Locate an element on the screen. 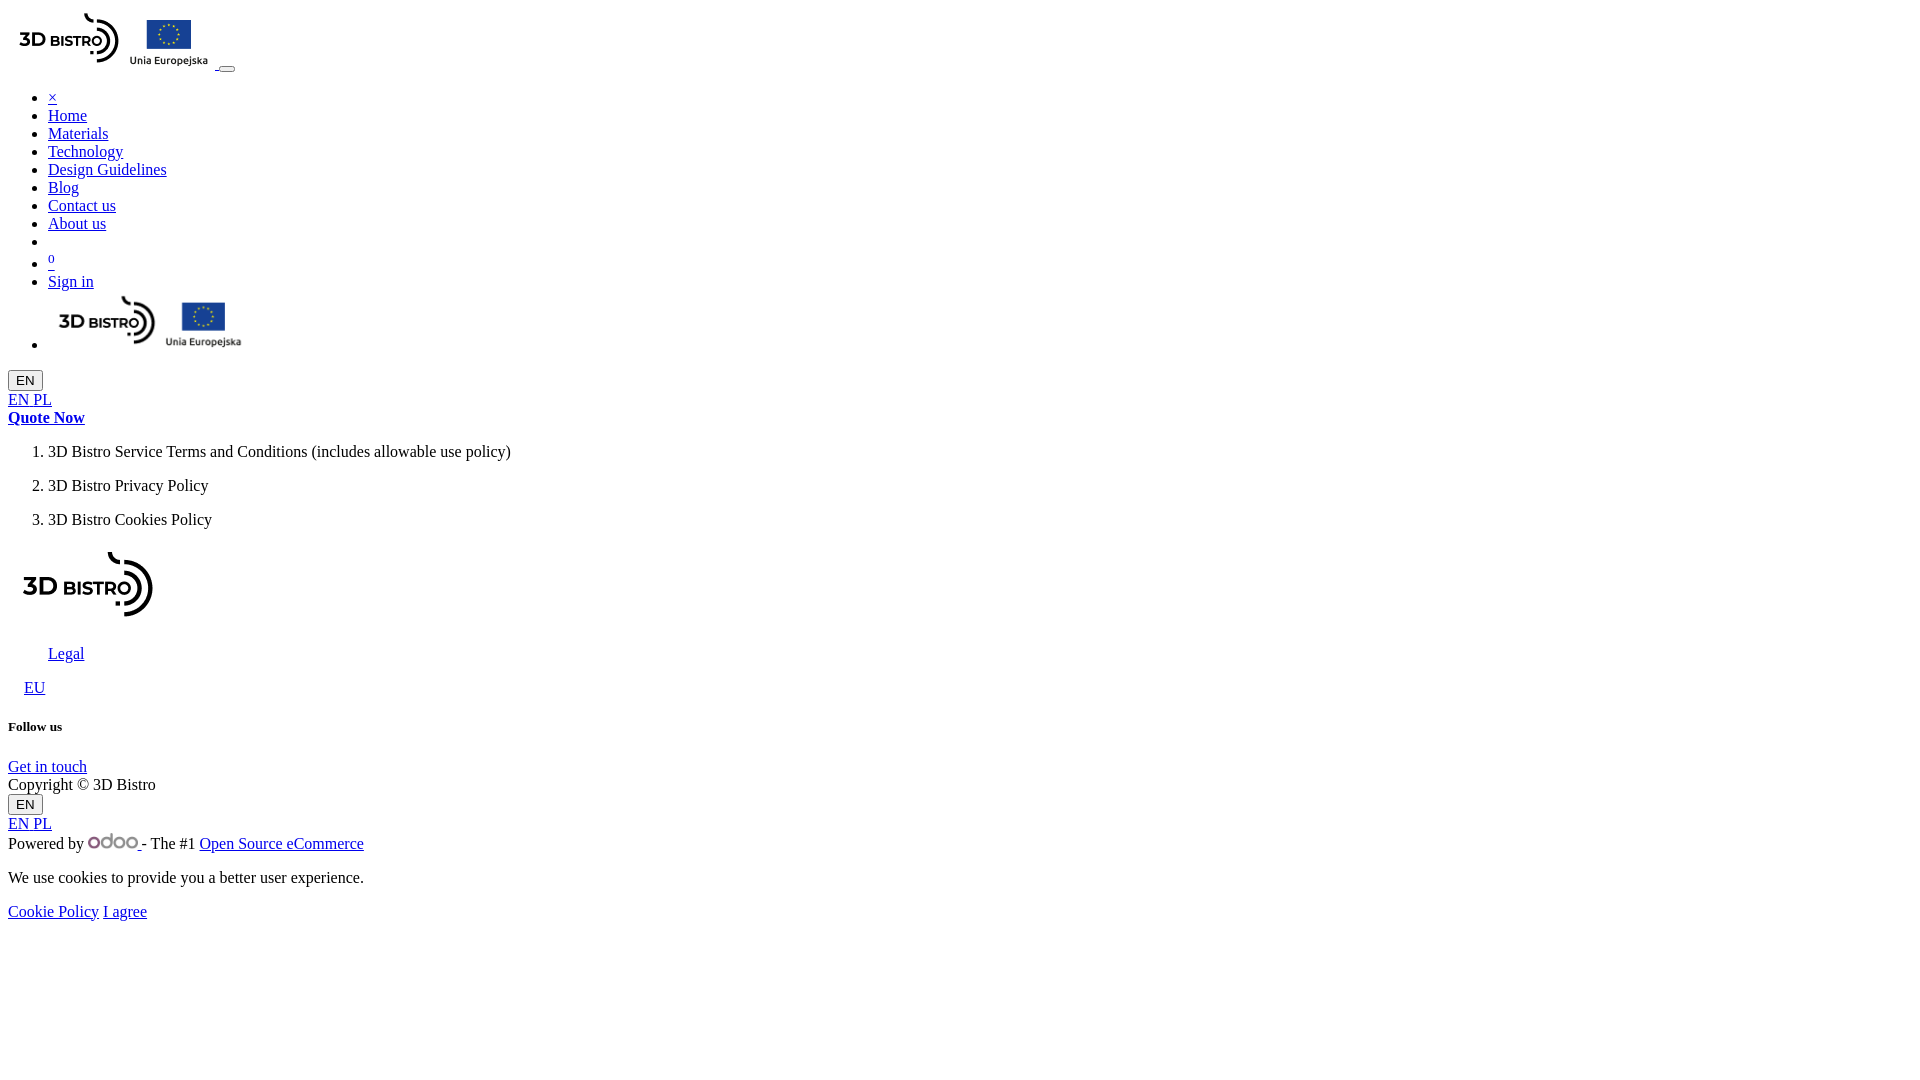 The image size is (1920, 1080). Contact us is located at coordinates (82, 206).